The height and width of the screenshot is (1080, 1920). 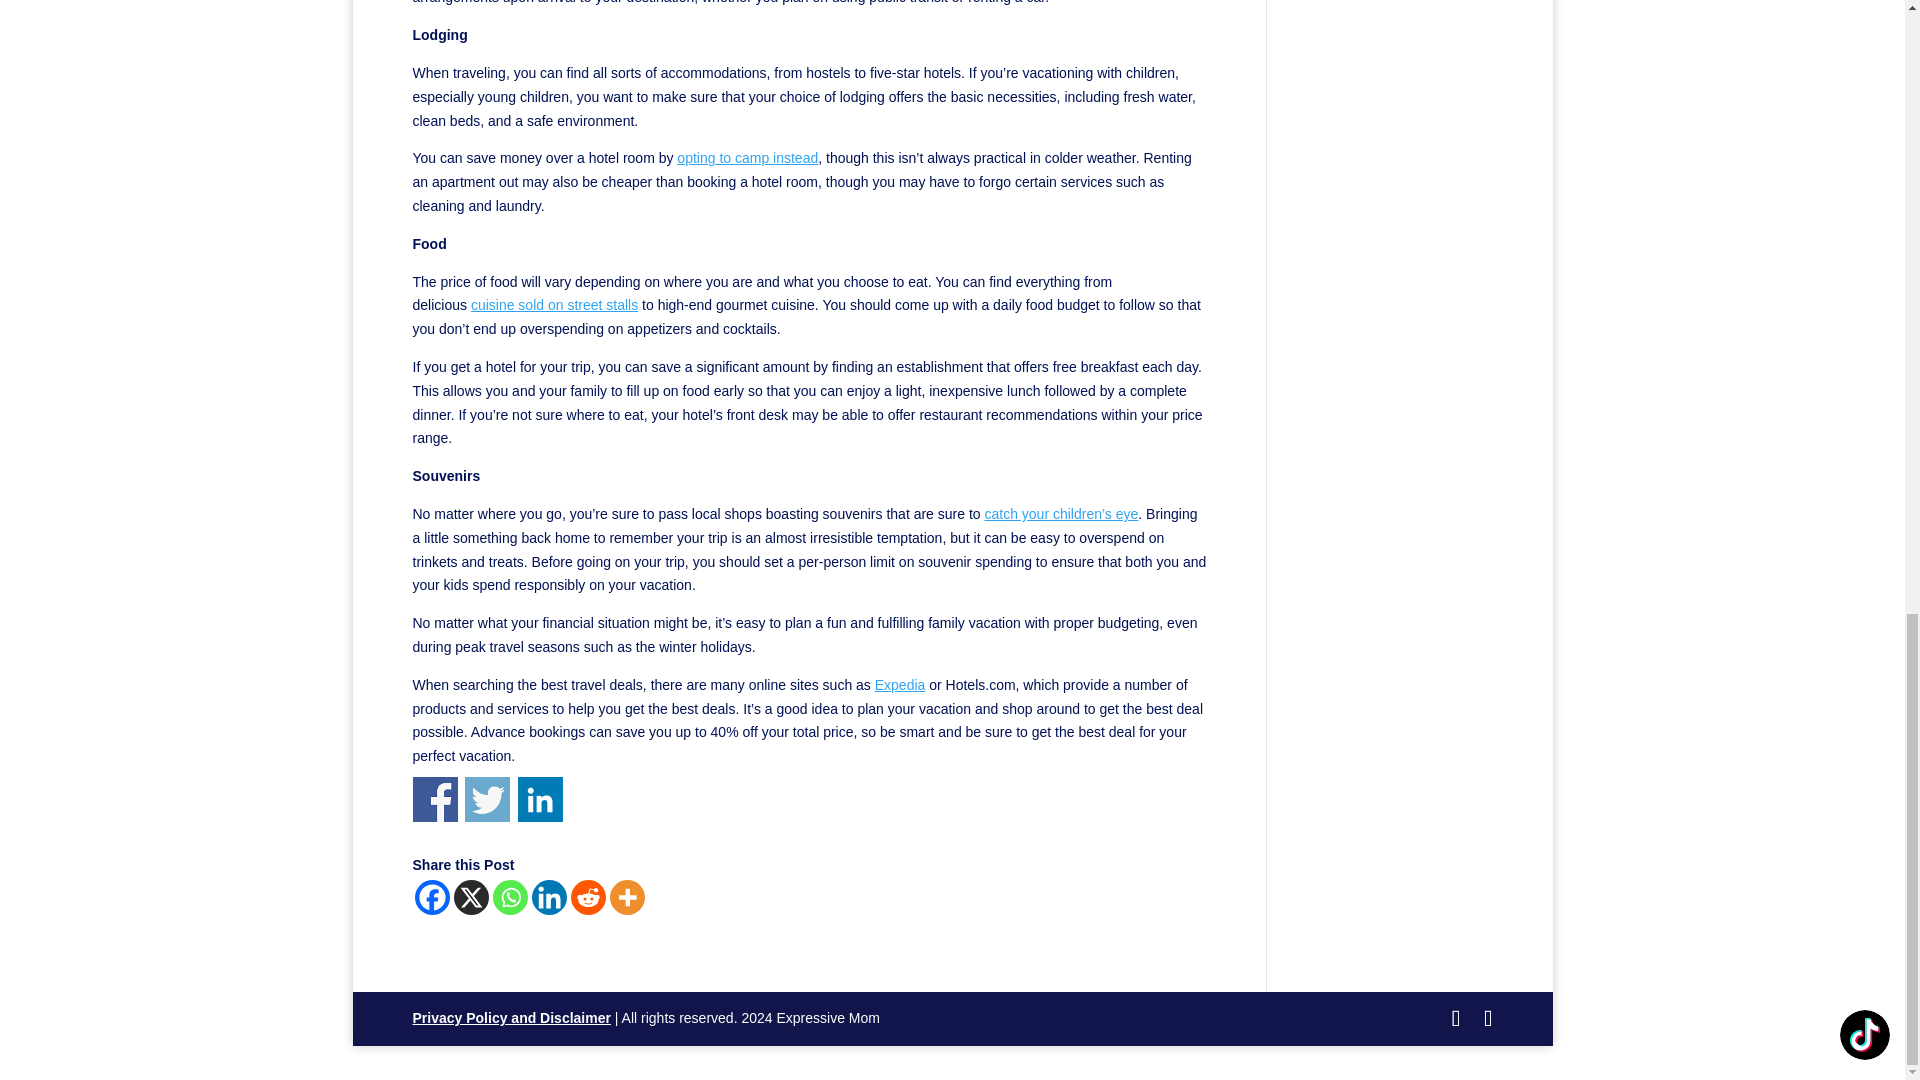 What do you see at coordinates (508, 897) in the screenshot?
I see `Whatsapp` at bounding box center [508, 897].